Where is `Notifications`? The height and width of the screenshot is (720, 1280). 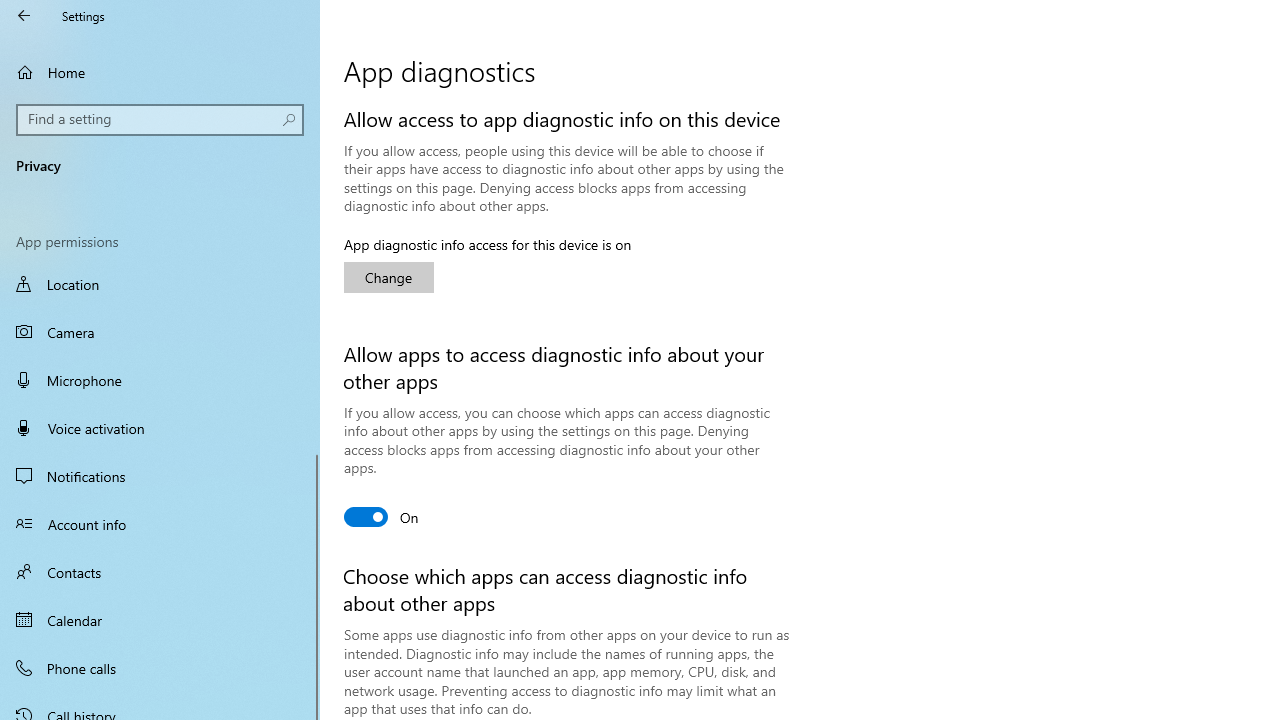 Notifications is located at coordinates (160, 476).